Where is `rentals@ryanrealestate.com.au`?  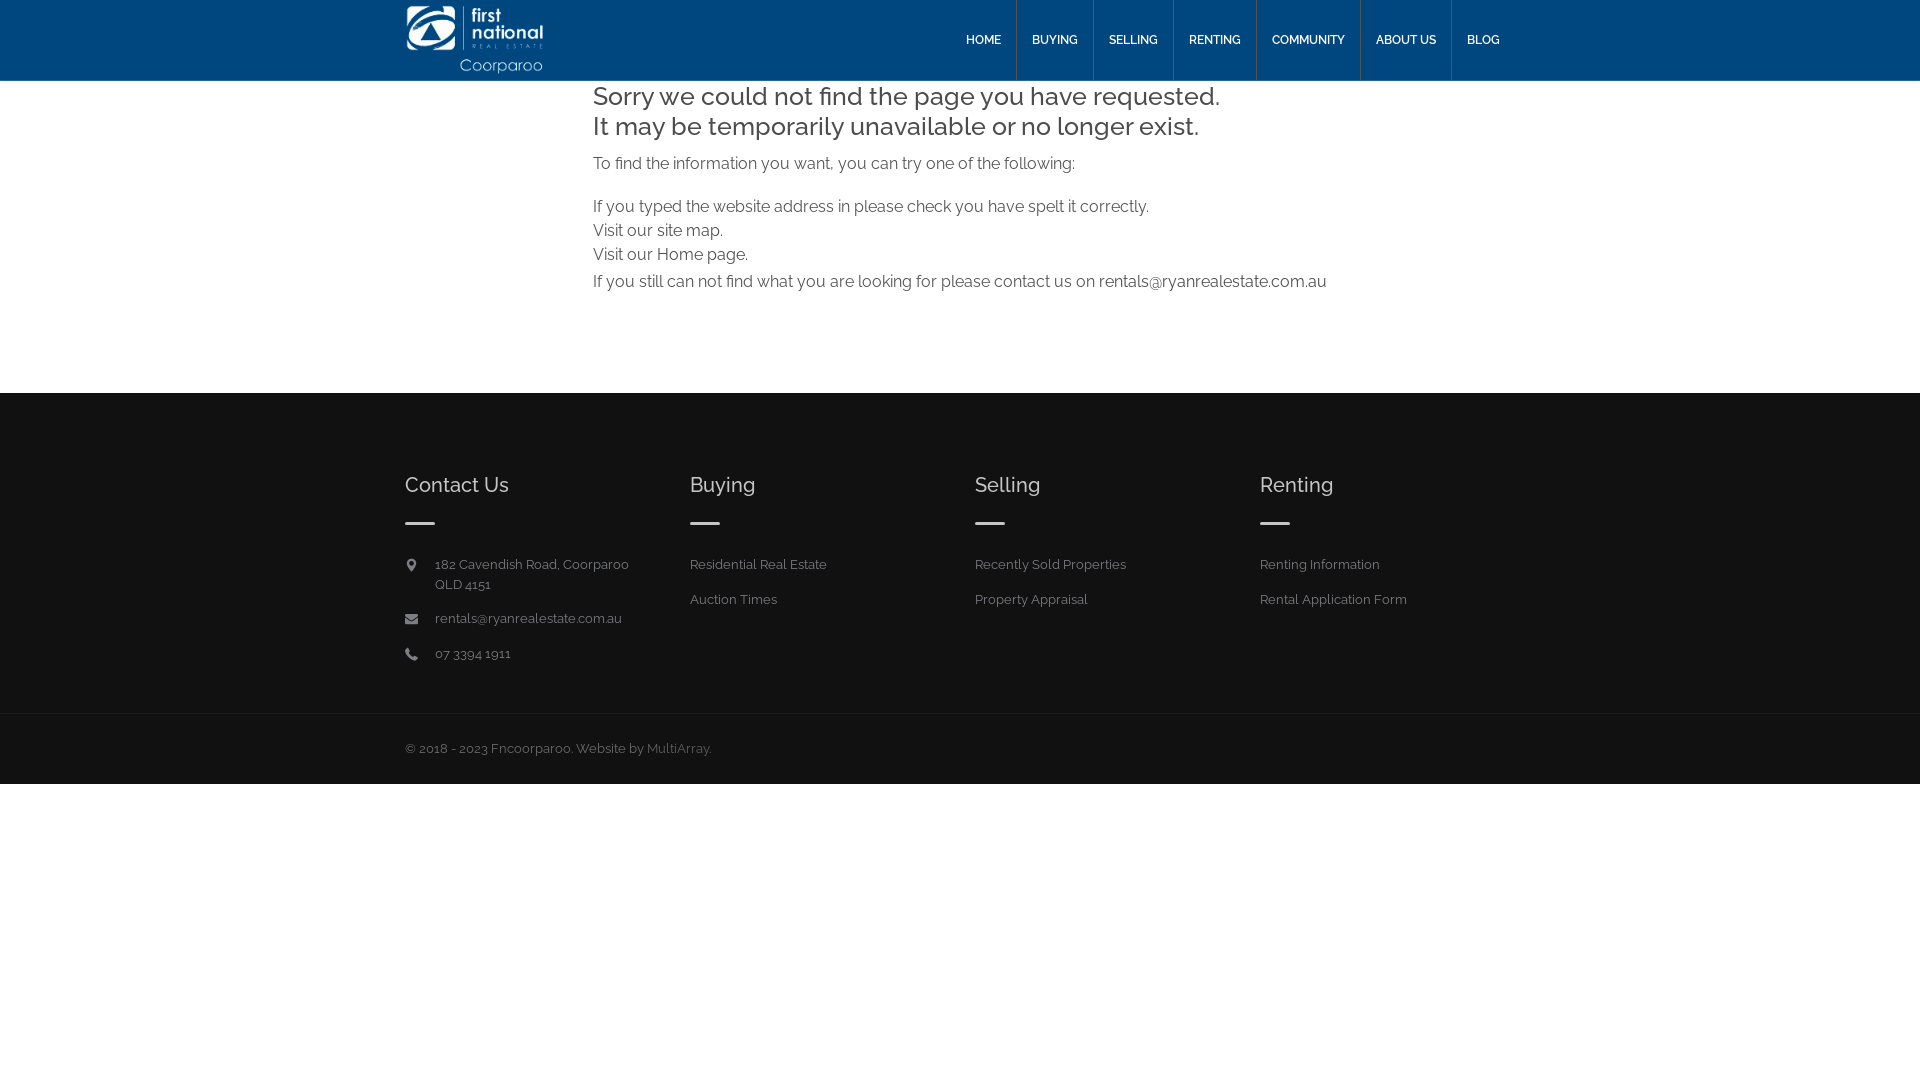
rentals@ryanrealestate.com.au is located at coordinates (528, 618).